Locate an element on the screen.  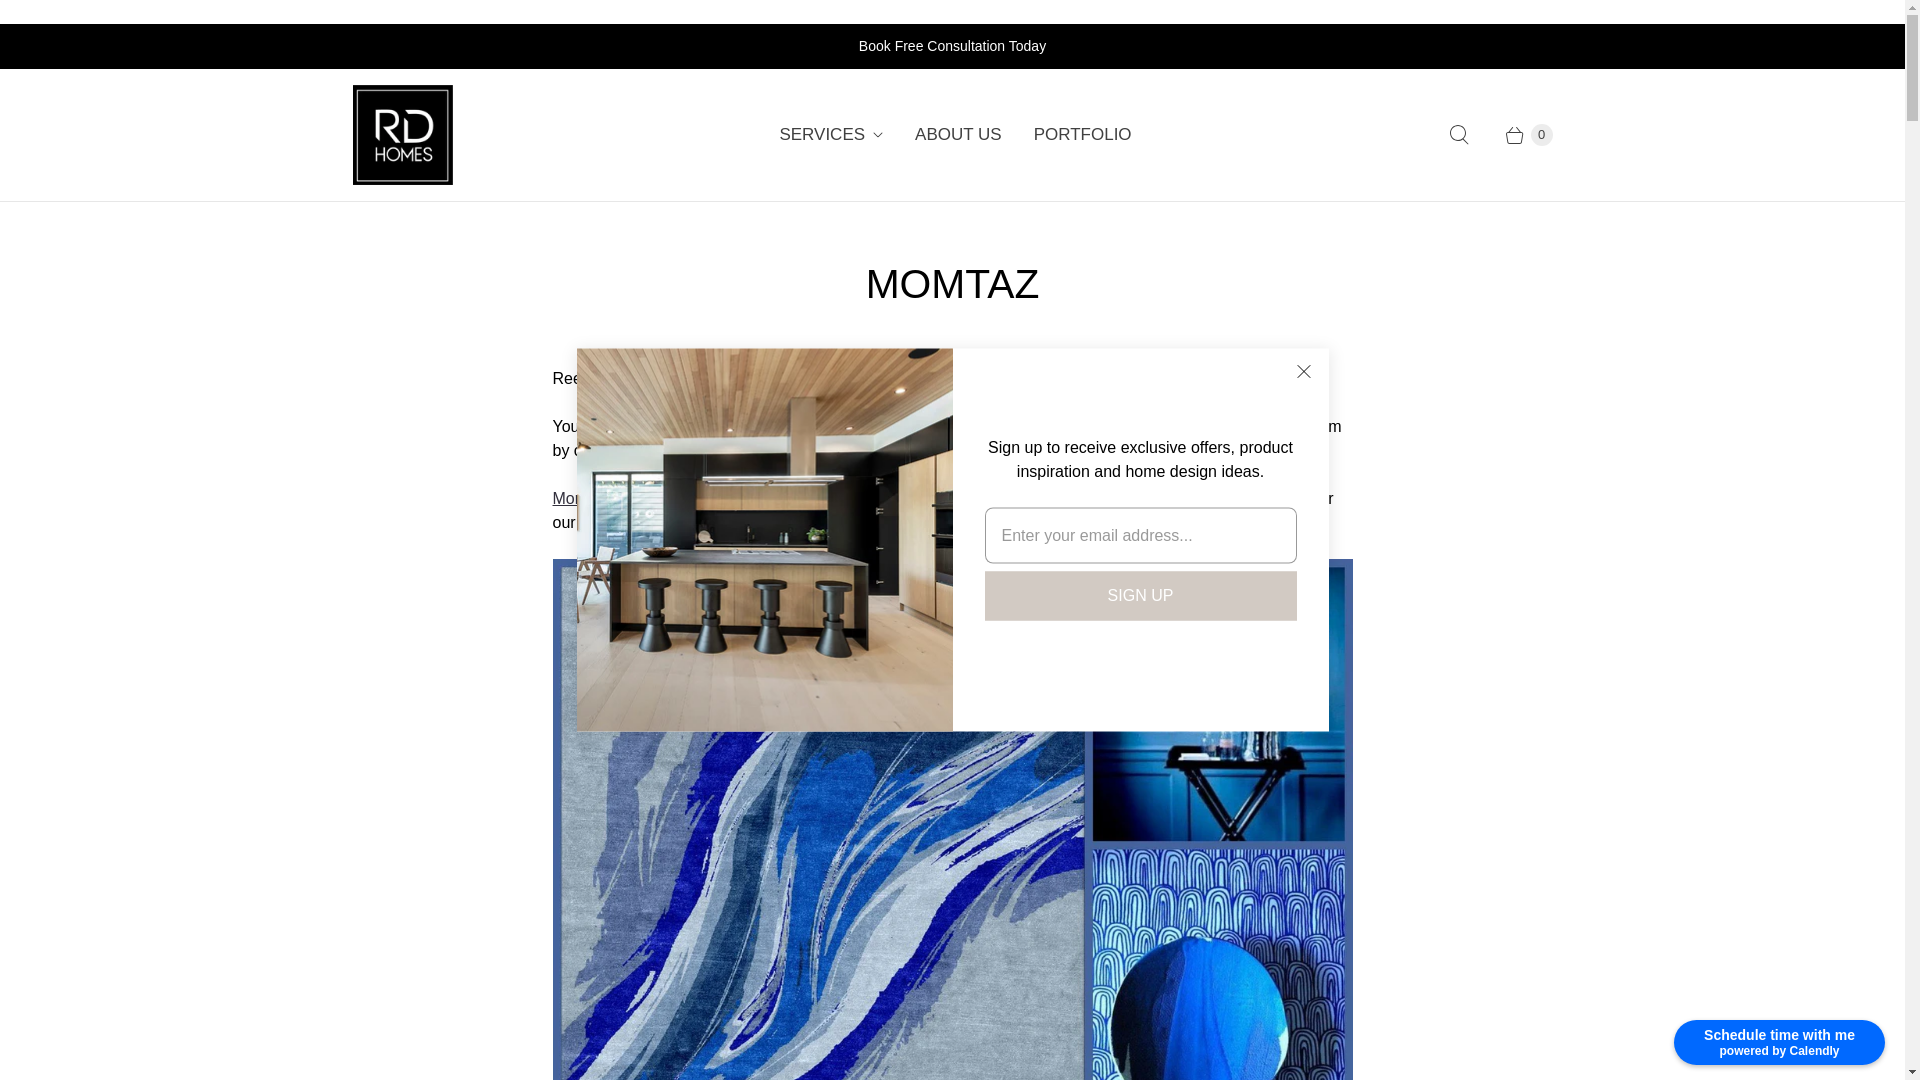
Sign Up is located at coordinates (1140, 596).